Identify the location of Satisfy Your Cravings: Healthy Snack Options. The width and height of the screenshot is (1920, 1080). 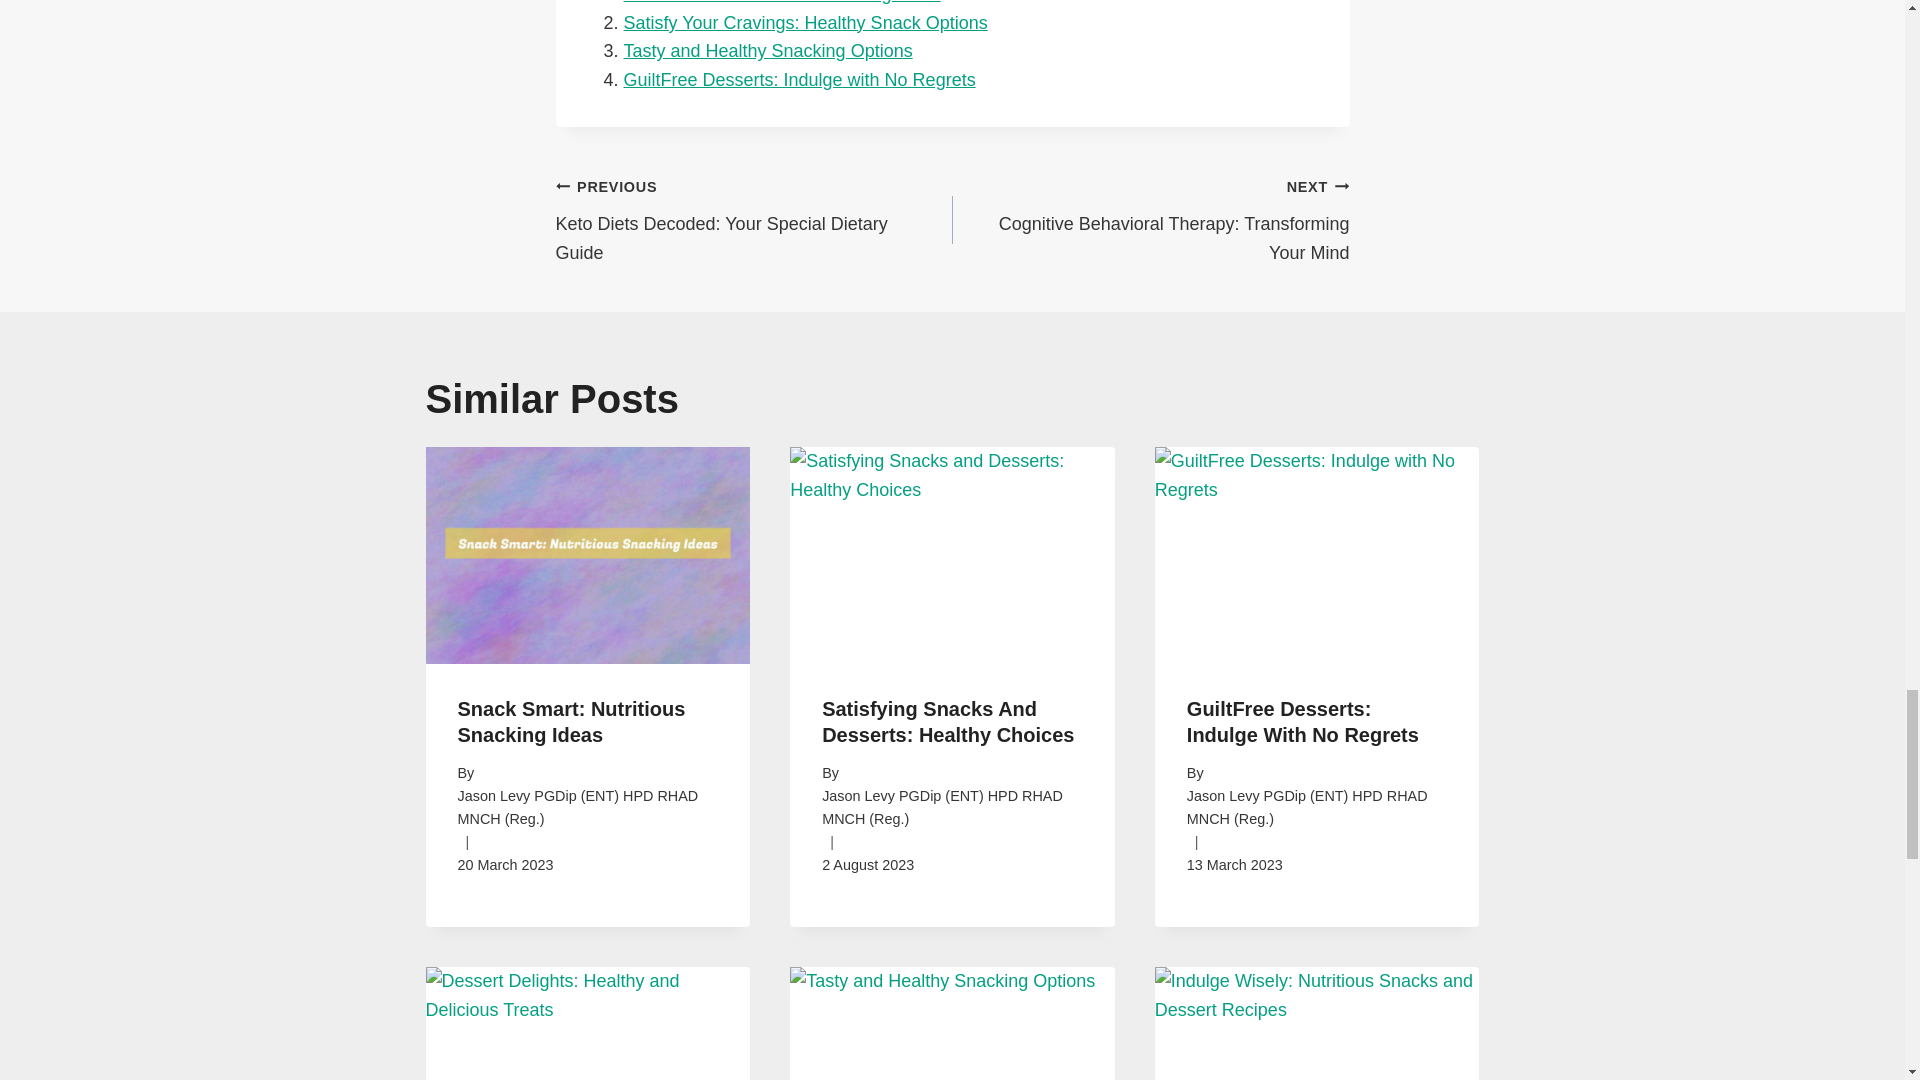
(806, 22).